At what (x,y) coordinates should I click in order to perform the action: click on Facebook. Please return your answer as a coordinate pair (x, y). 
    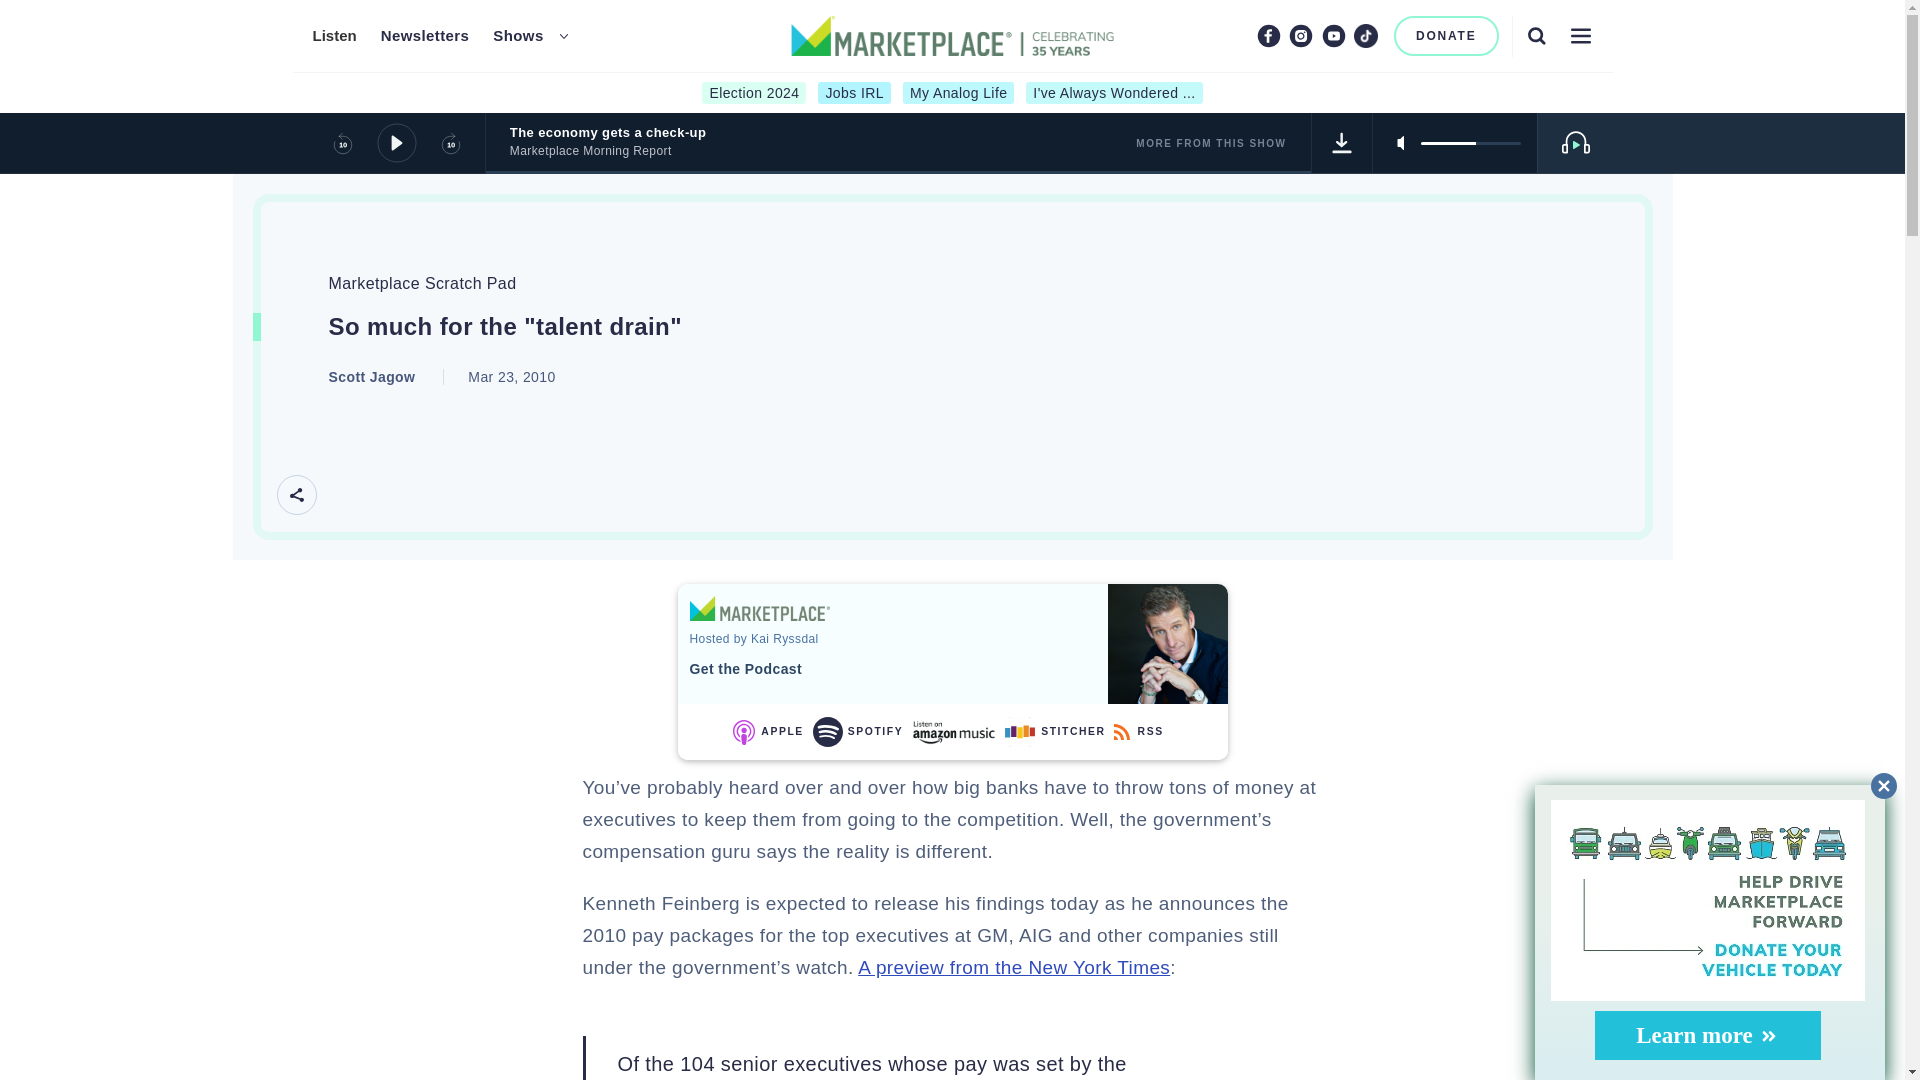
    Looking at the image, I should click on (1268, 35).